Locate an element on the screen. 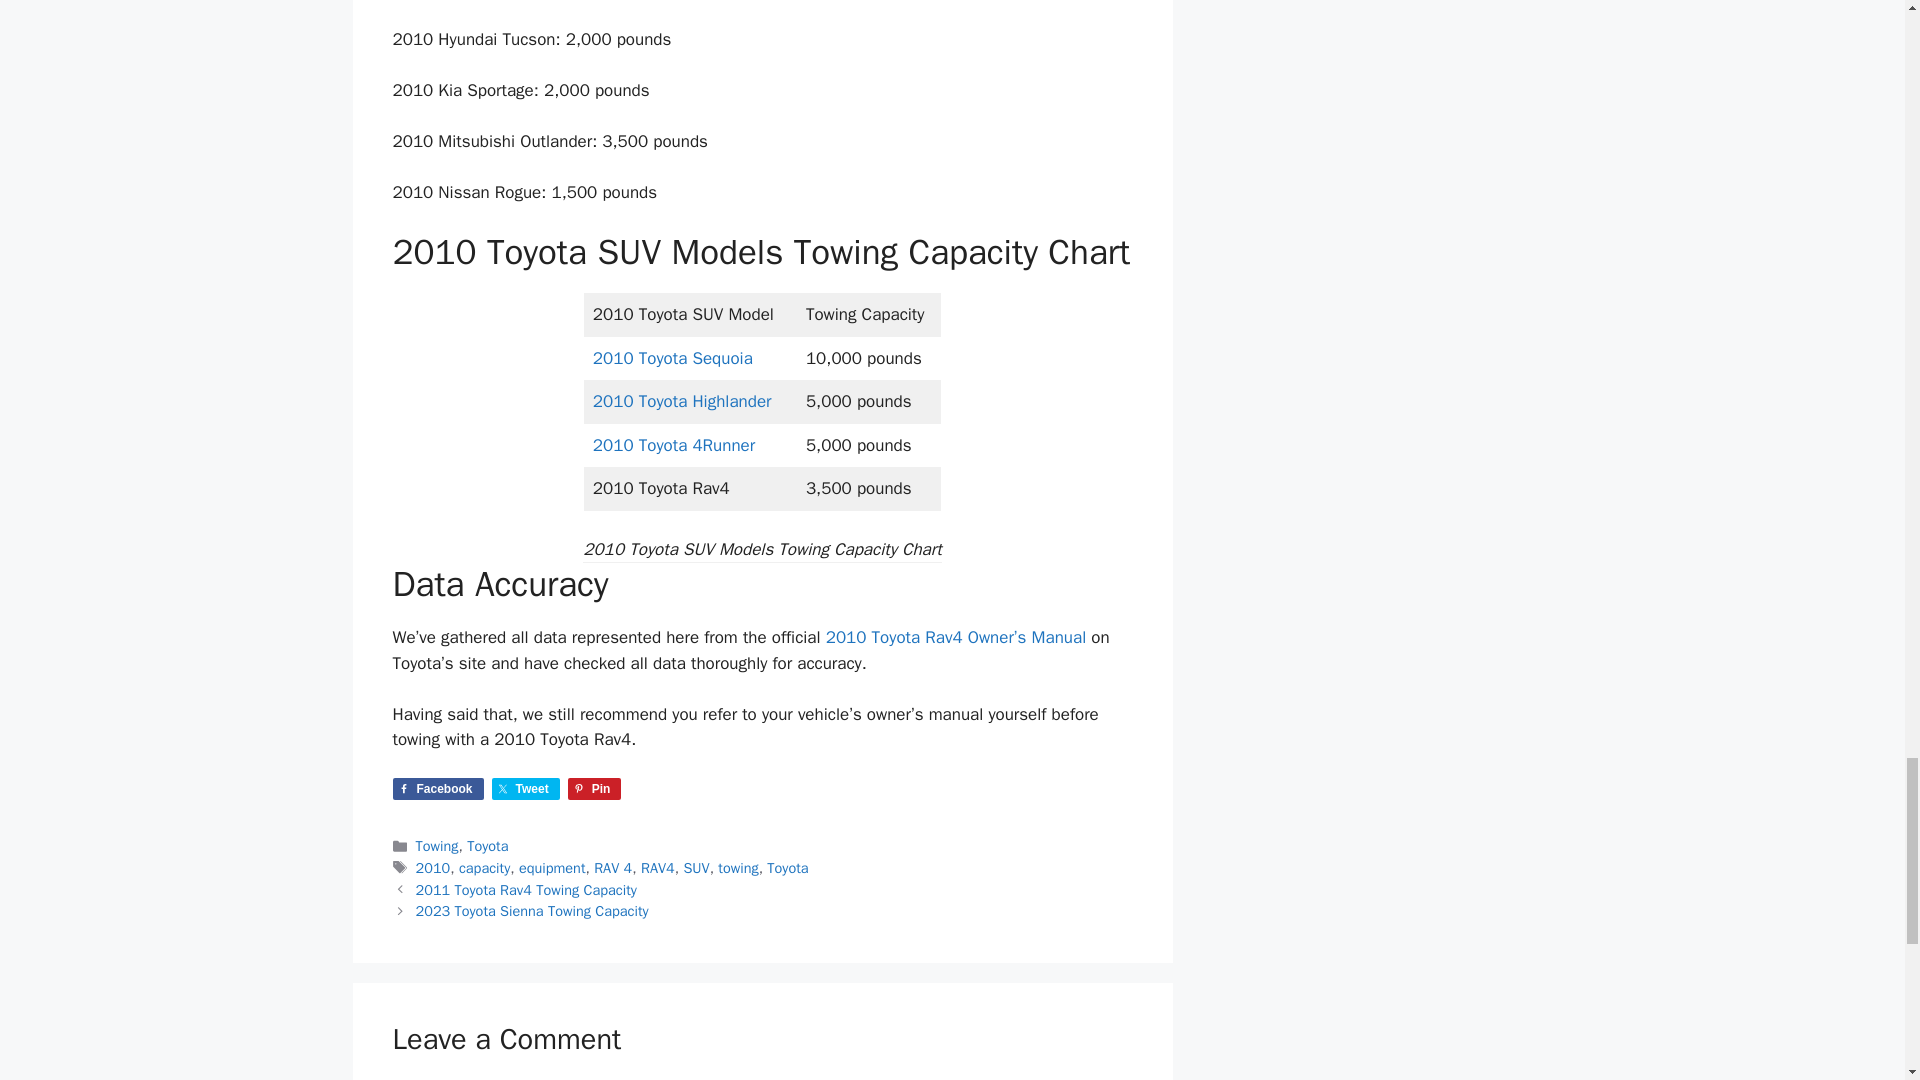 This screenshot has height=1080, width=1920. 2010 is located at coordinates (434, 867).